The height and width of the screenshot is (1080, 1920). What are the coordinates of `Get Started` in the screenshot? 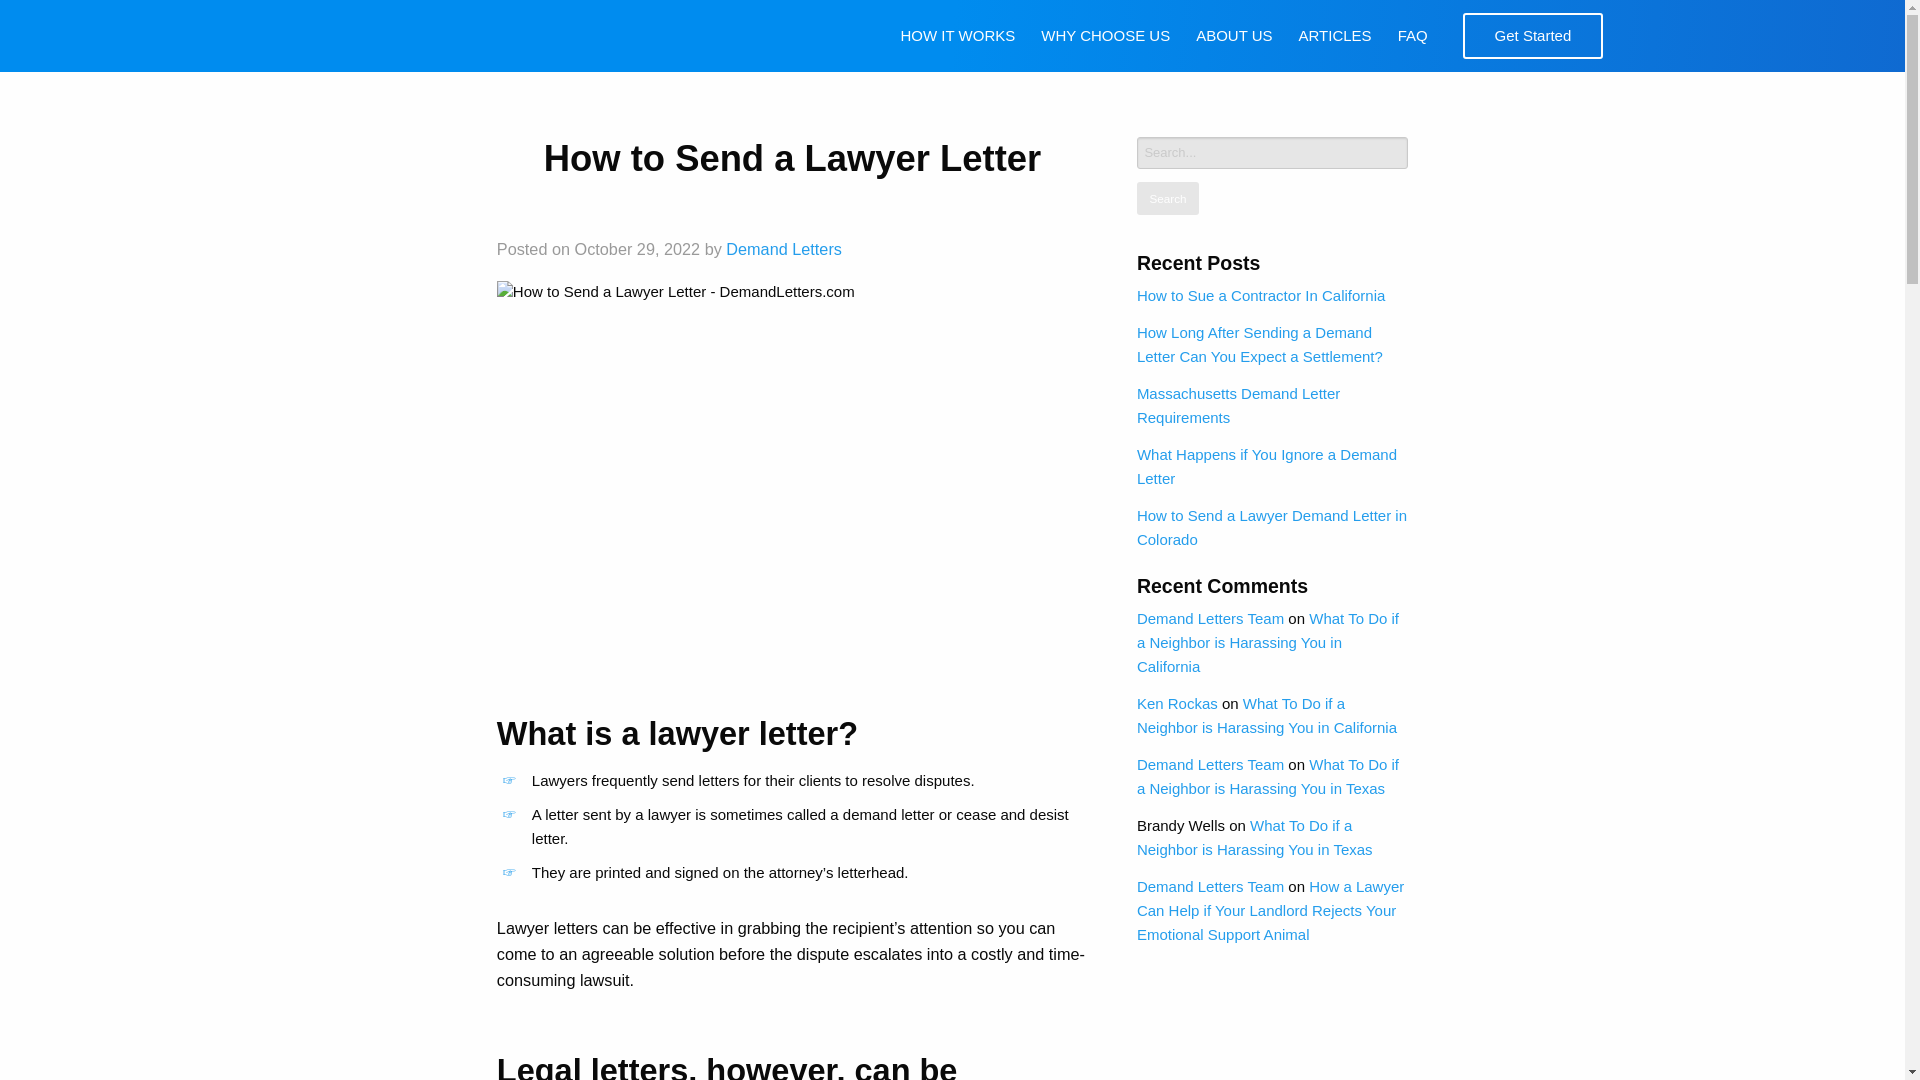 It's located at (1532, 36).